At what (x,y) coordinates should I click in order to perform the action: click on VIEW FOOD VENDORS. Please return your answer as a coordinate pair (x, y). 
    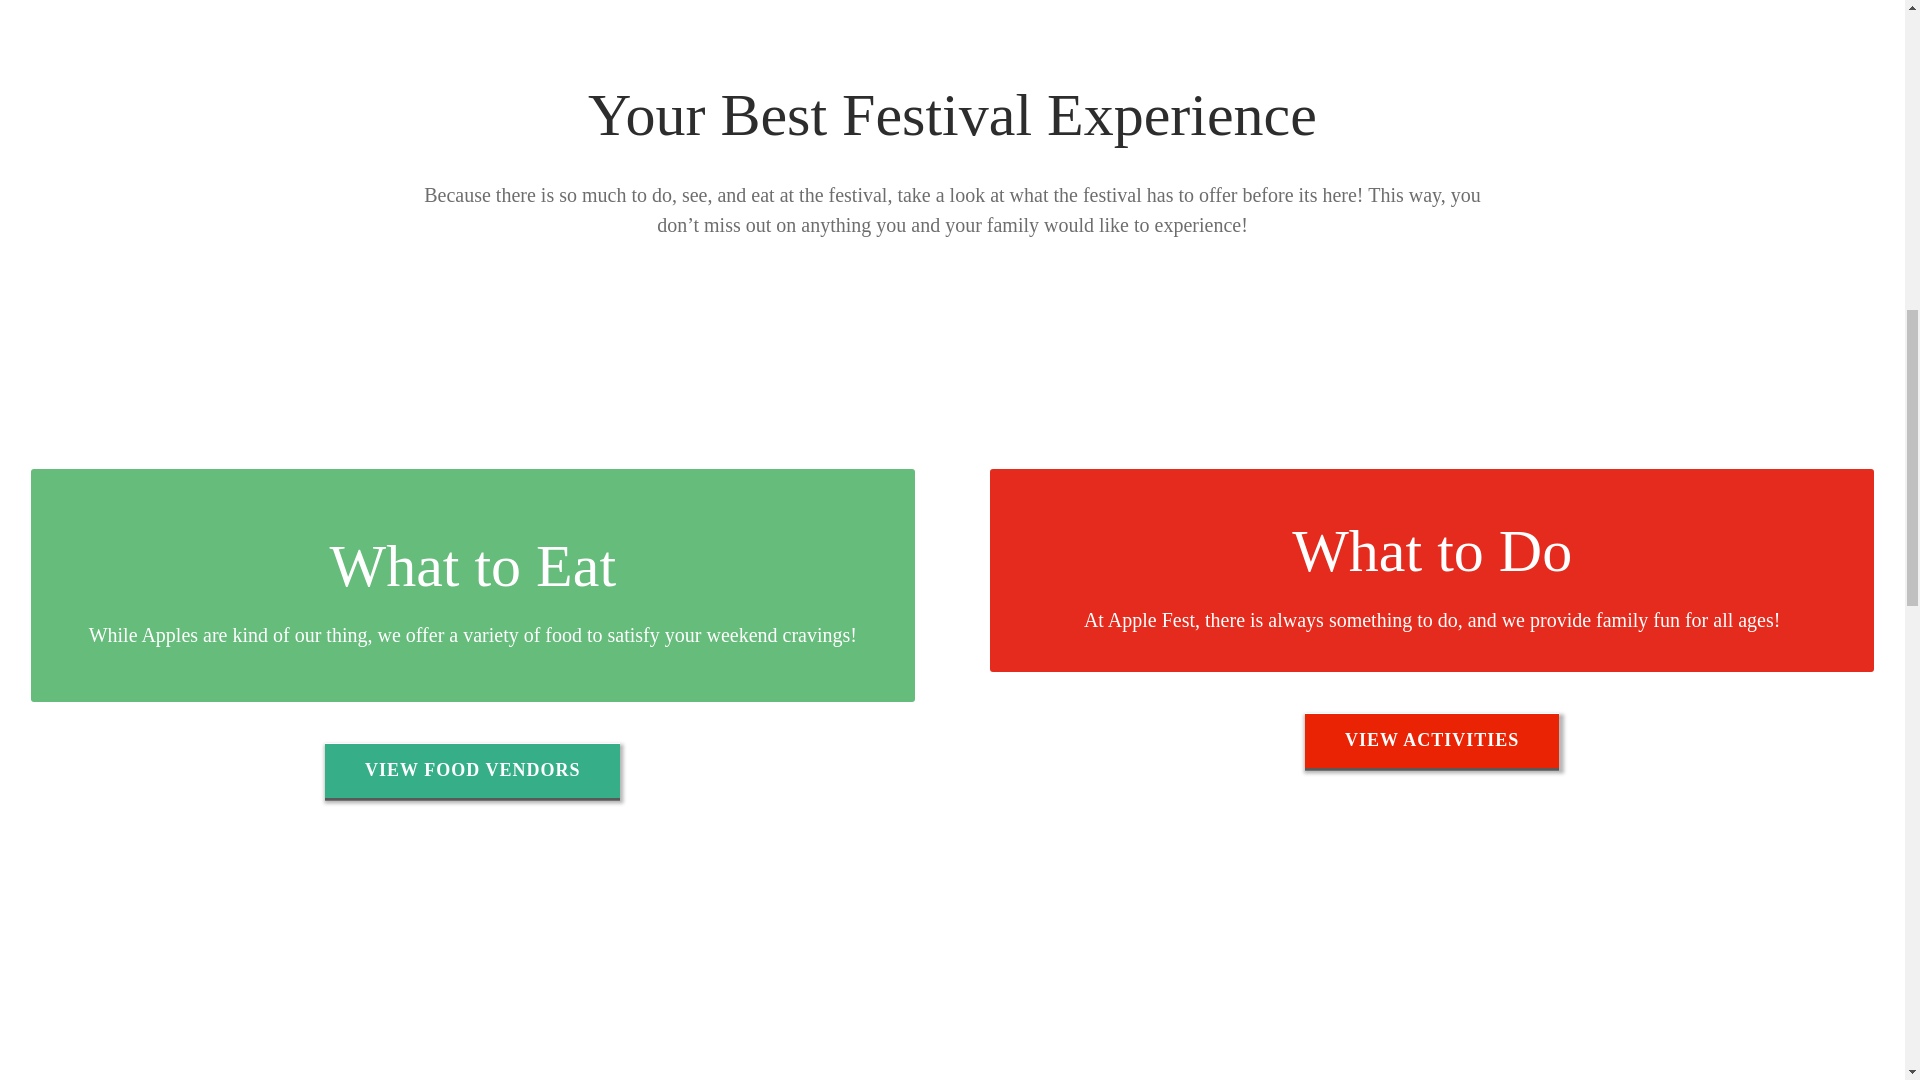
    Looking at the image, I should click on (472, 770).